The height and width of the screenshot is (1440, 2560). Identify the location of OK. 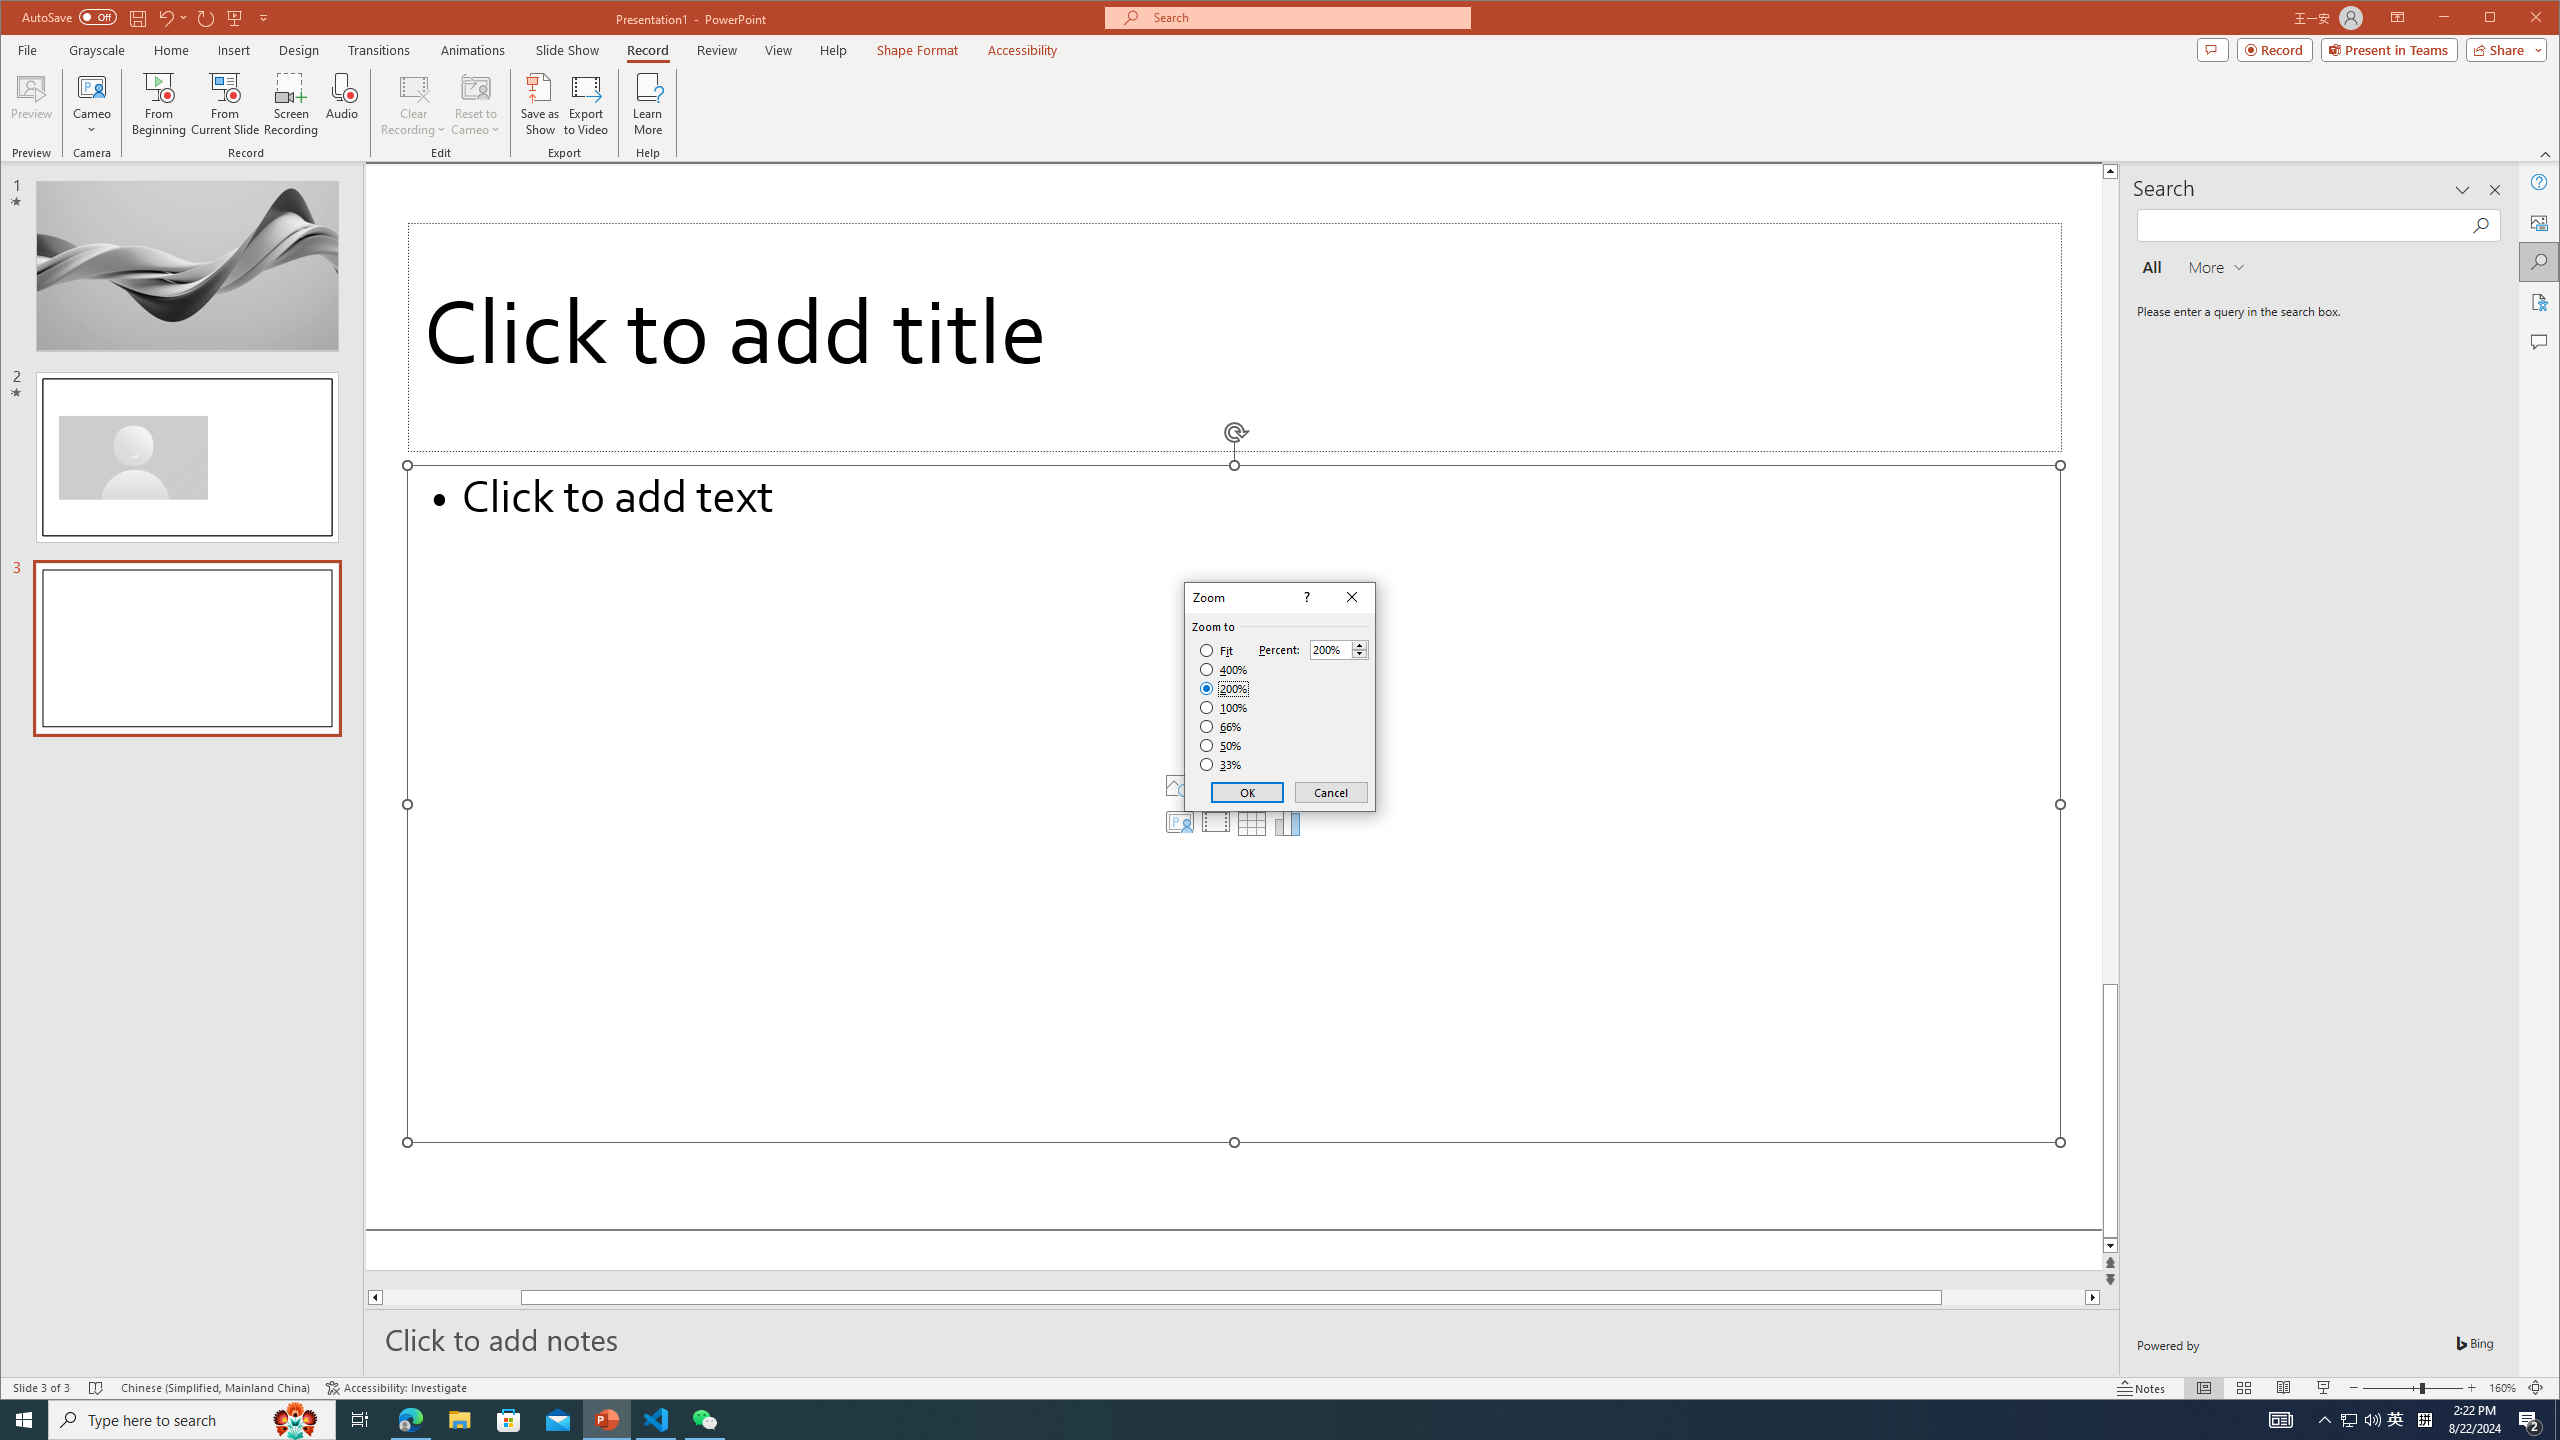
(1248, 792).